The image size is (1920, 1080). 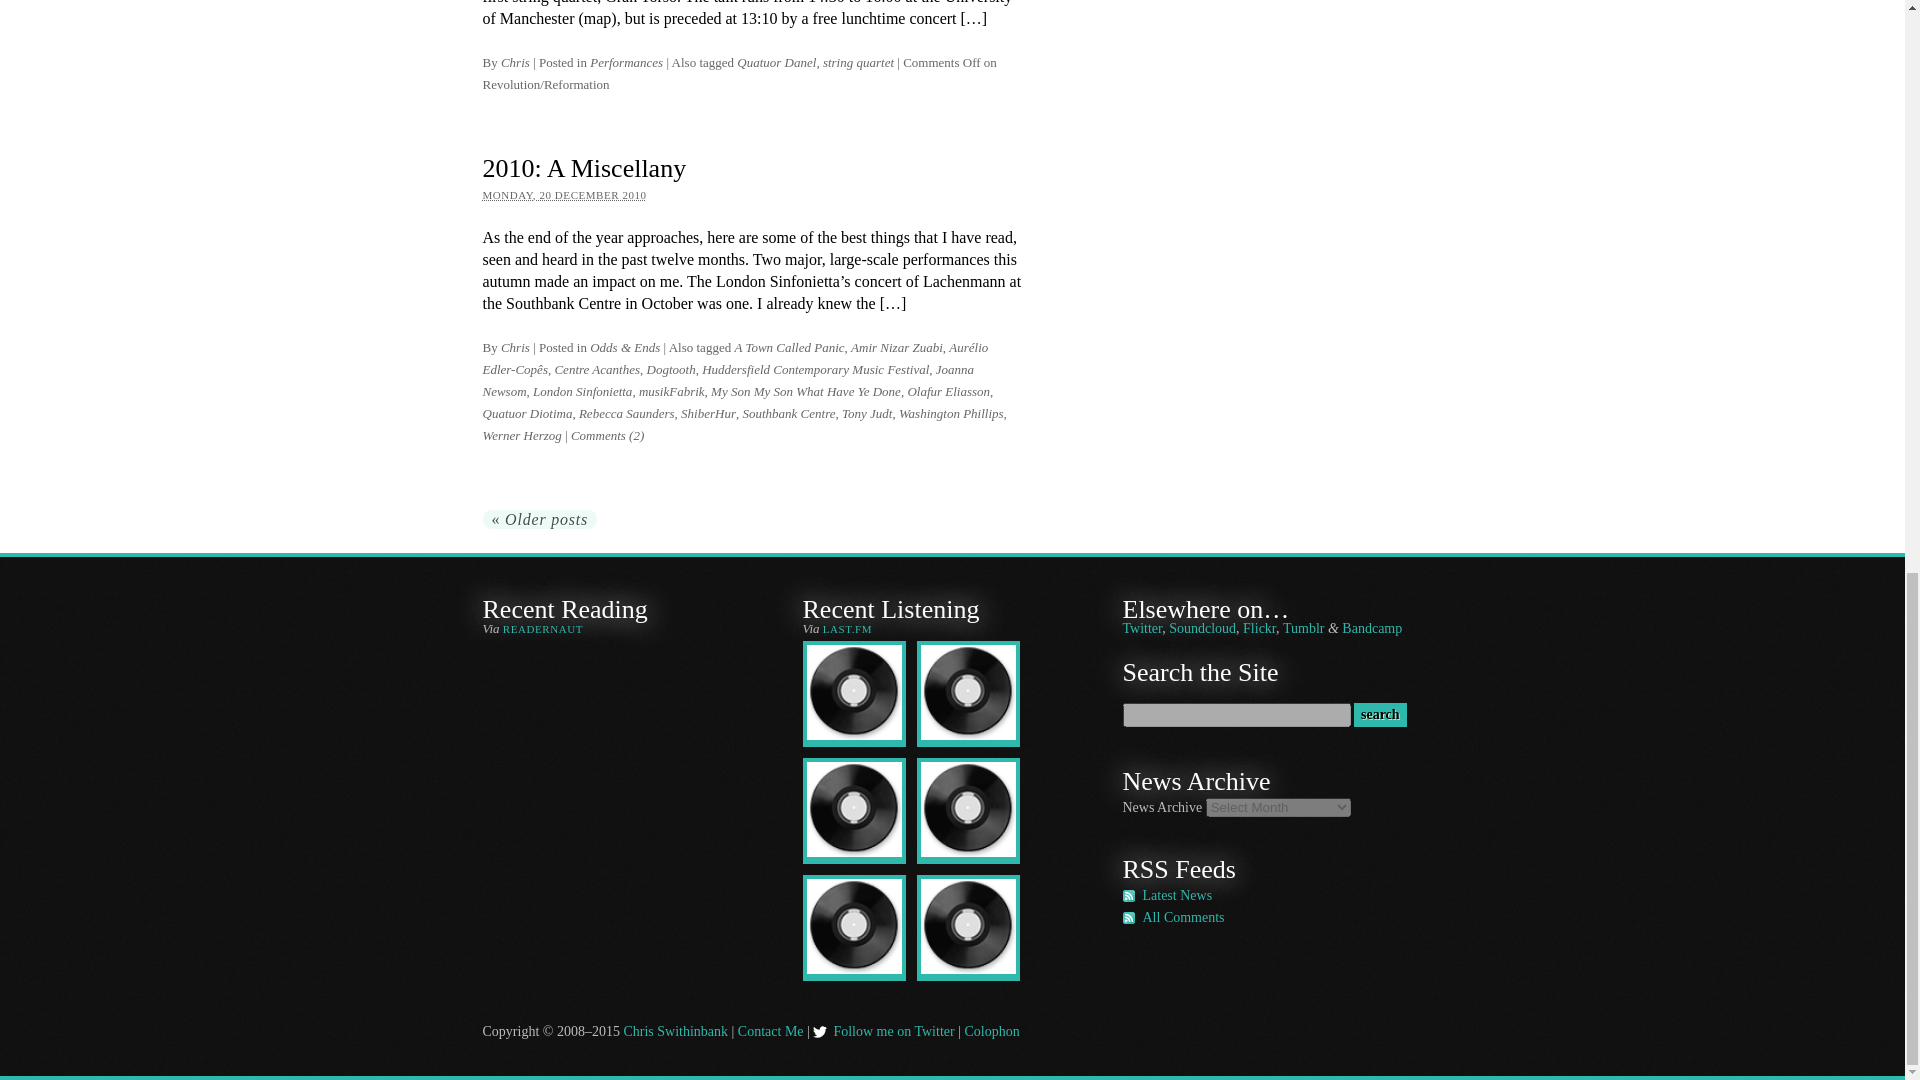 I want to click on A Town Called Panic, so click(x=788, y=348).